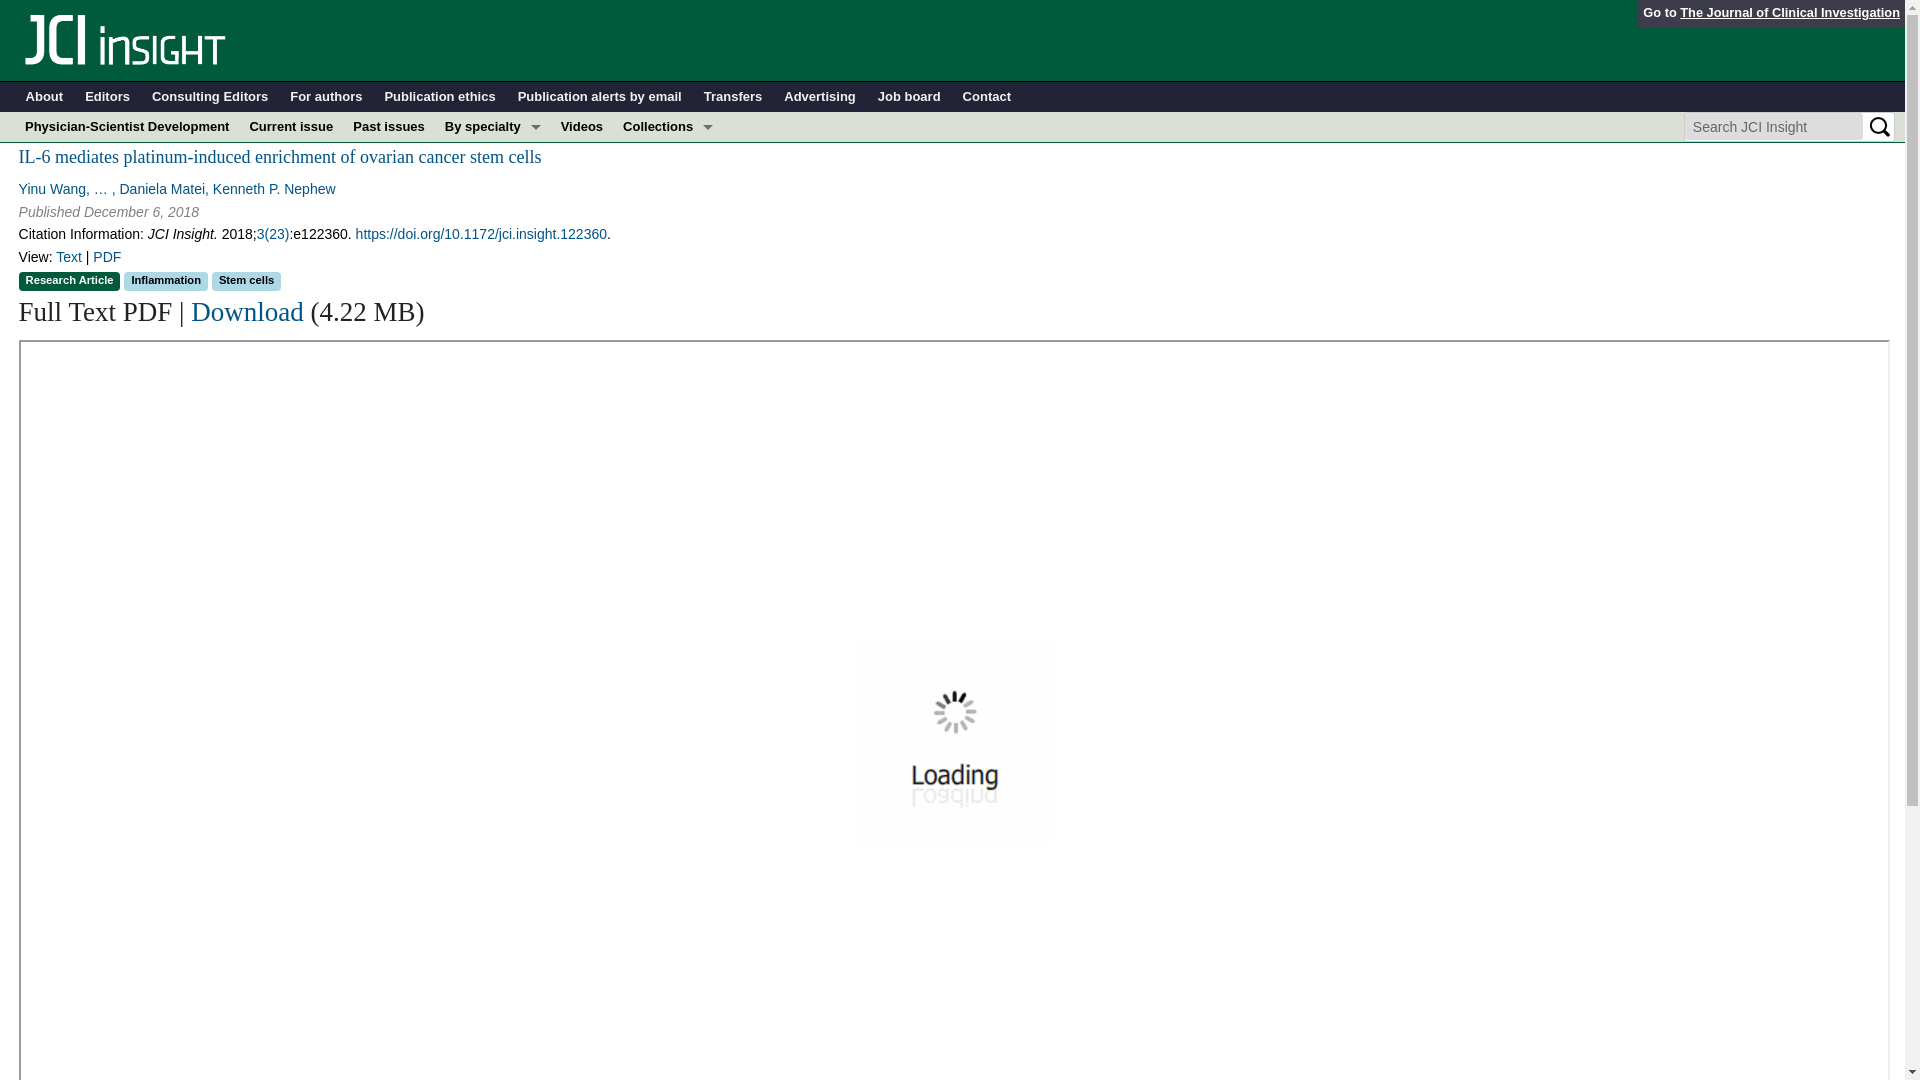 This screenshot has height=1080, width=1920. What do you see at coordinates (493, 276) in the screenshot?
I see `Nephrology` at bounding box center [493, 276].